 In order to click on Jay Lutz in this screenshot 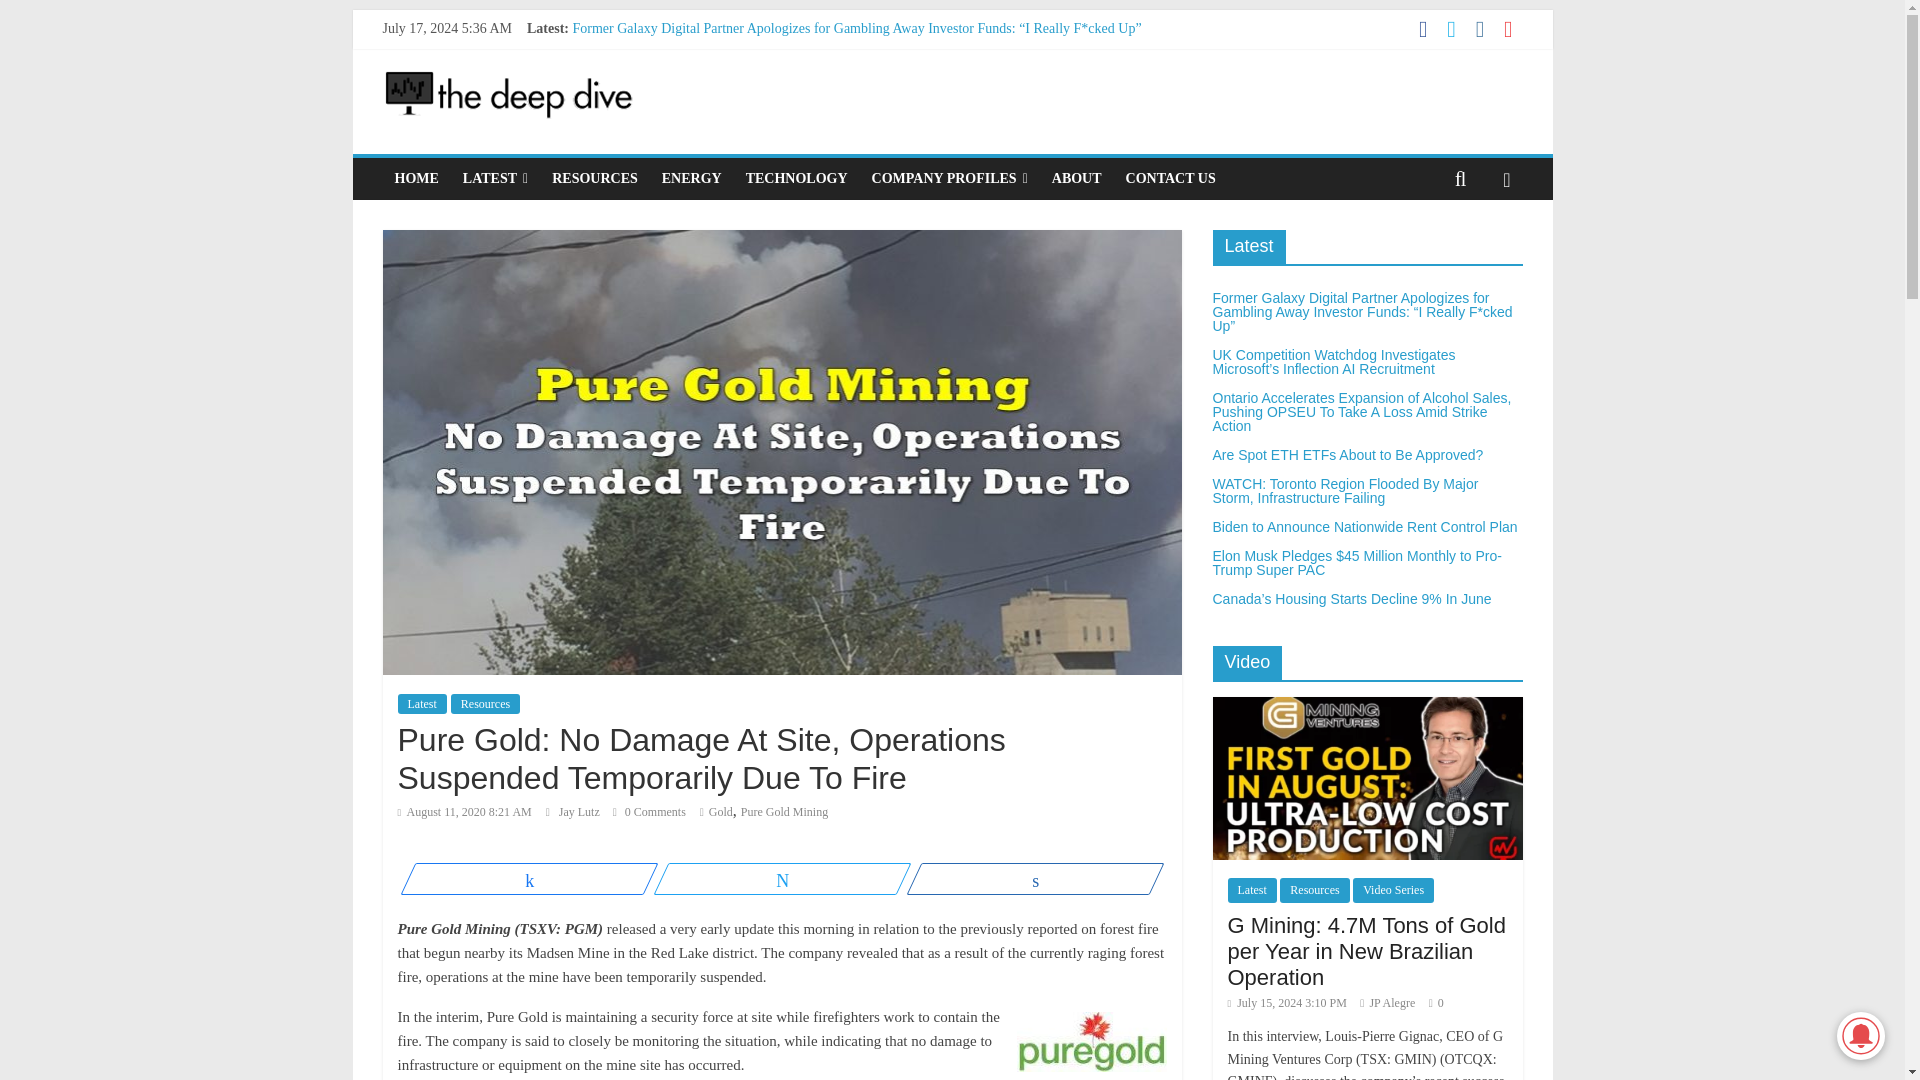, I will do `click(580, 811)`.